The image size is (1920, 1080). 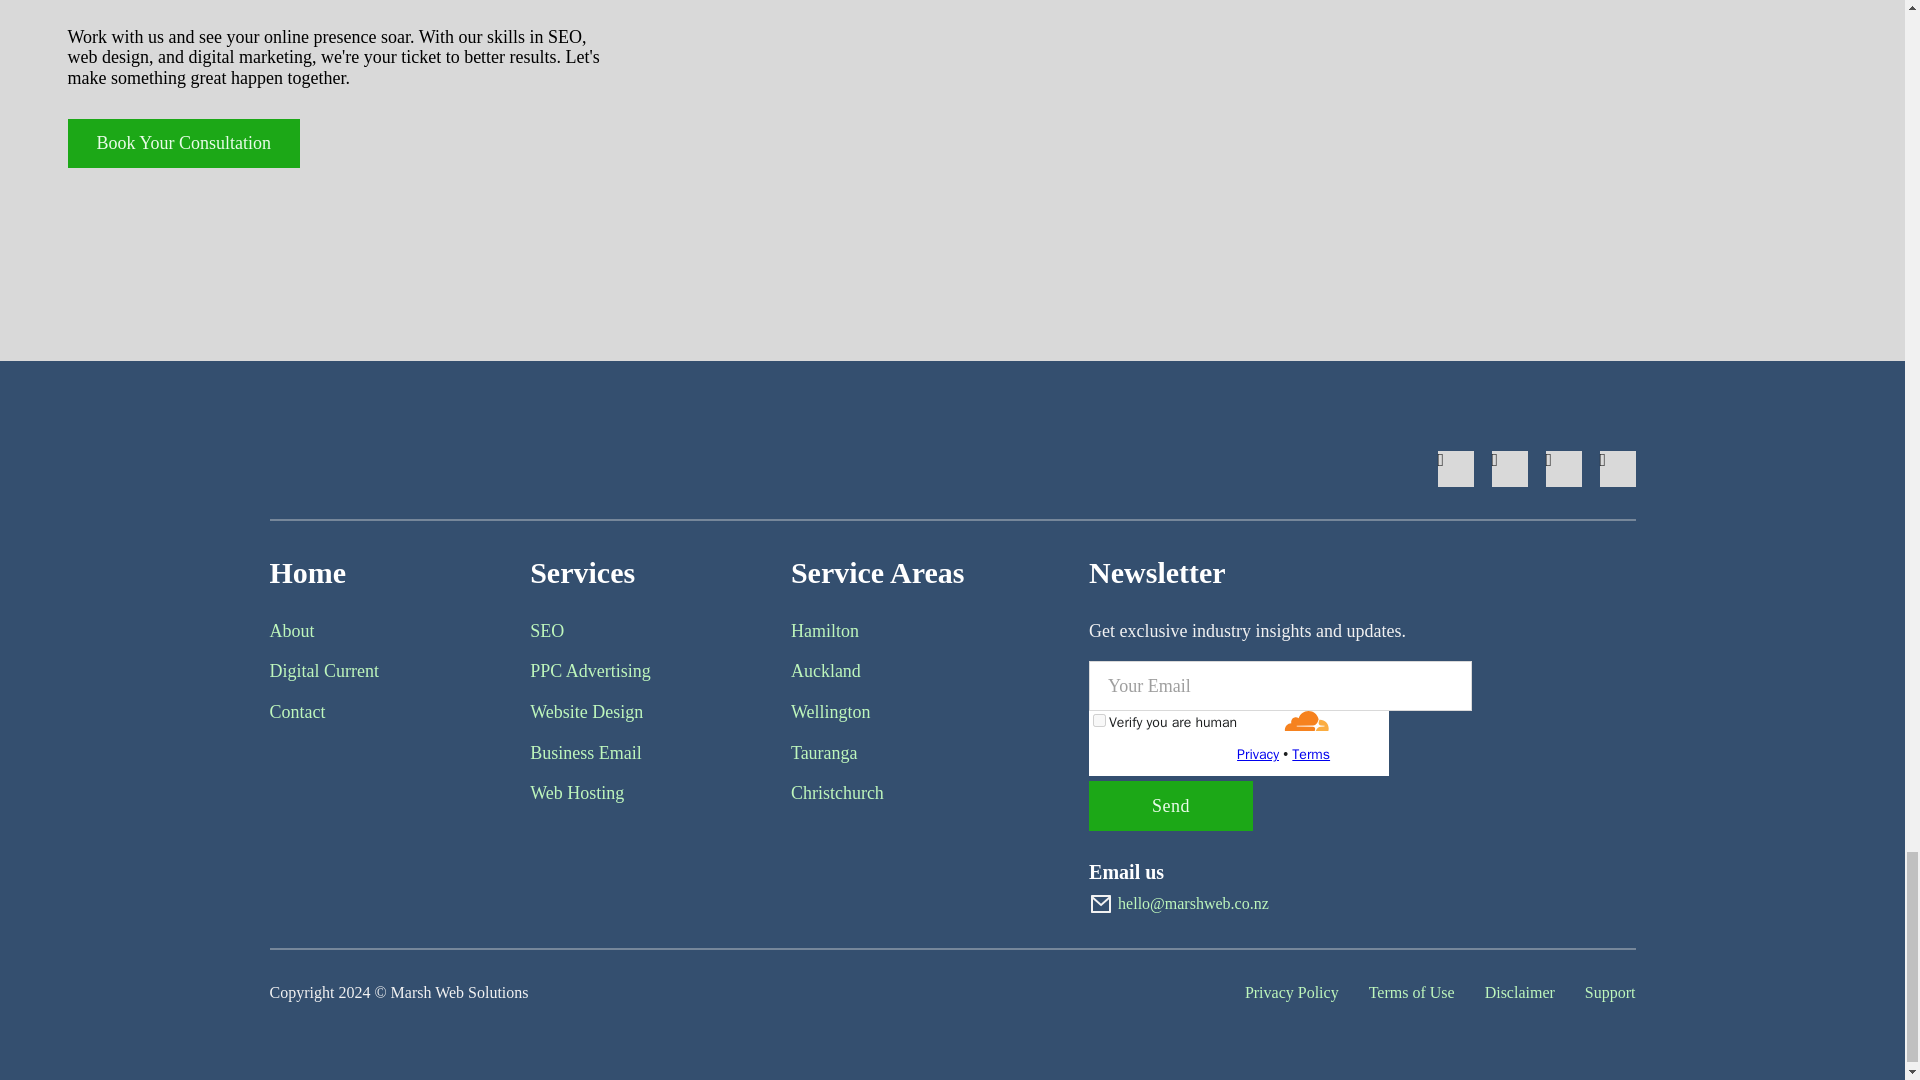 I want to click on Book Your Consultation, so click(x=184, y=143).